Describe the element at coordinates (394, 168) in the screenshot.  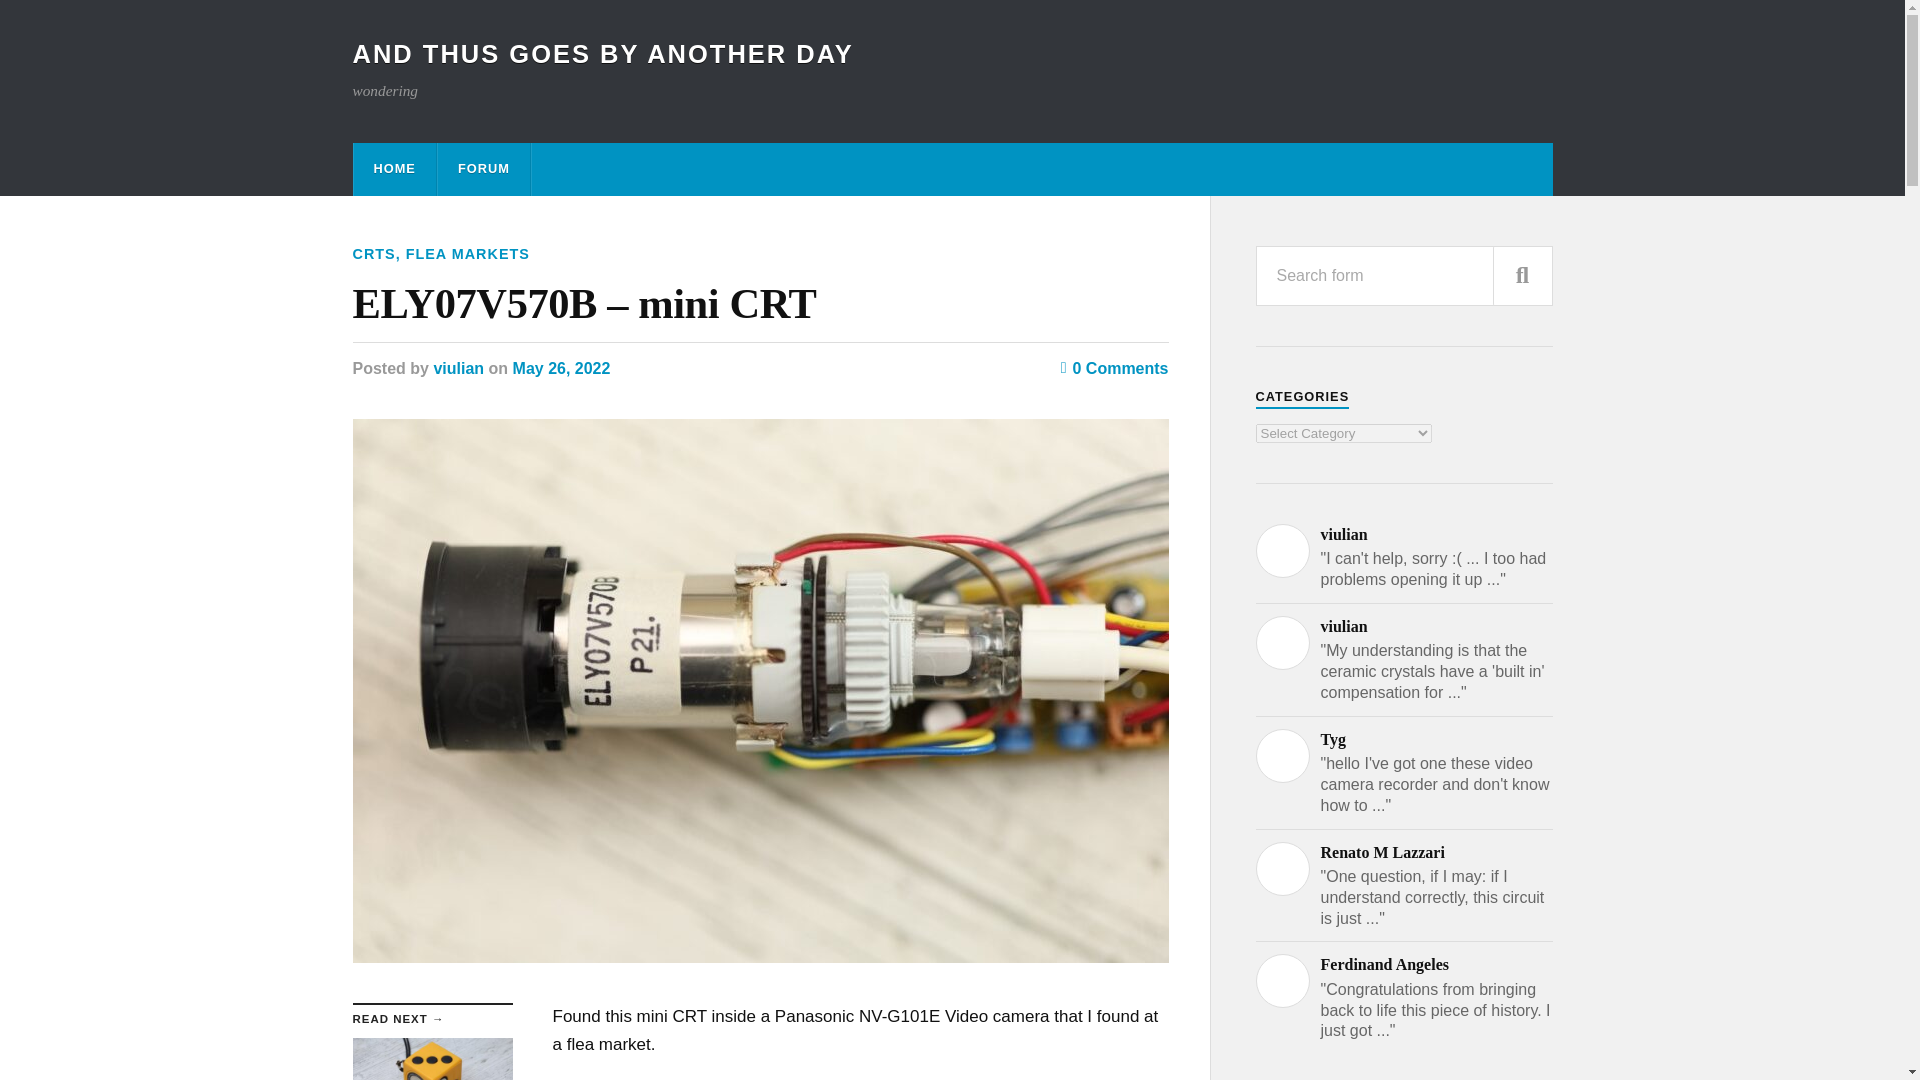
I see `HOME` at that location.